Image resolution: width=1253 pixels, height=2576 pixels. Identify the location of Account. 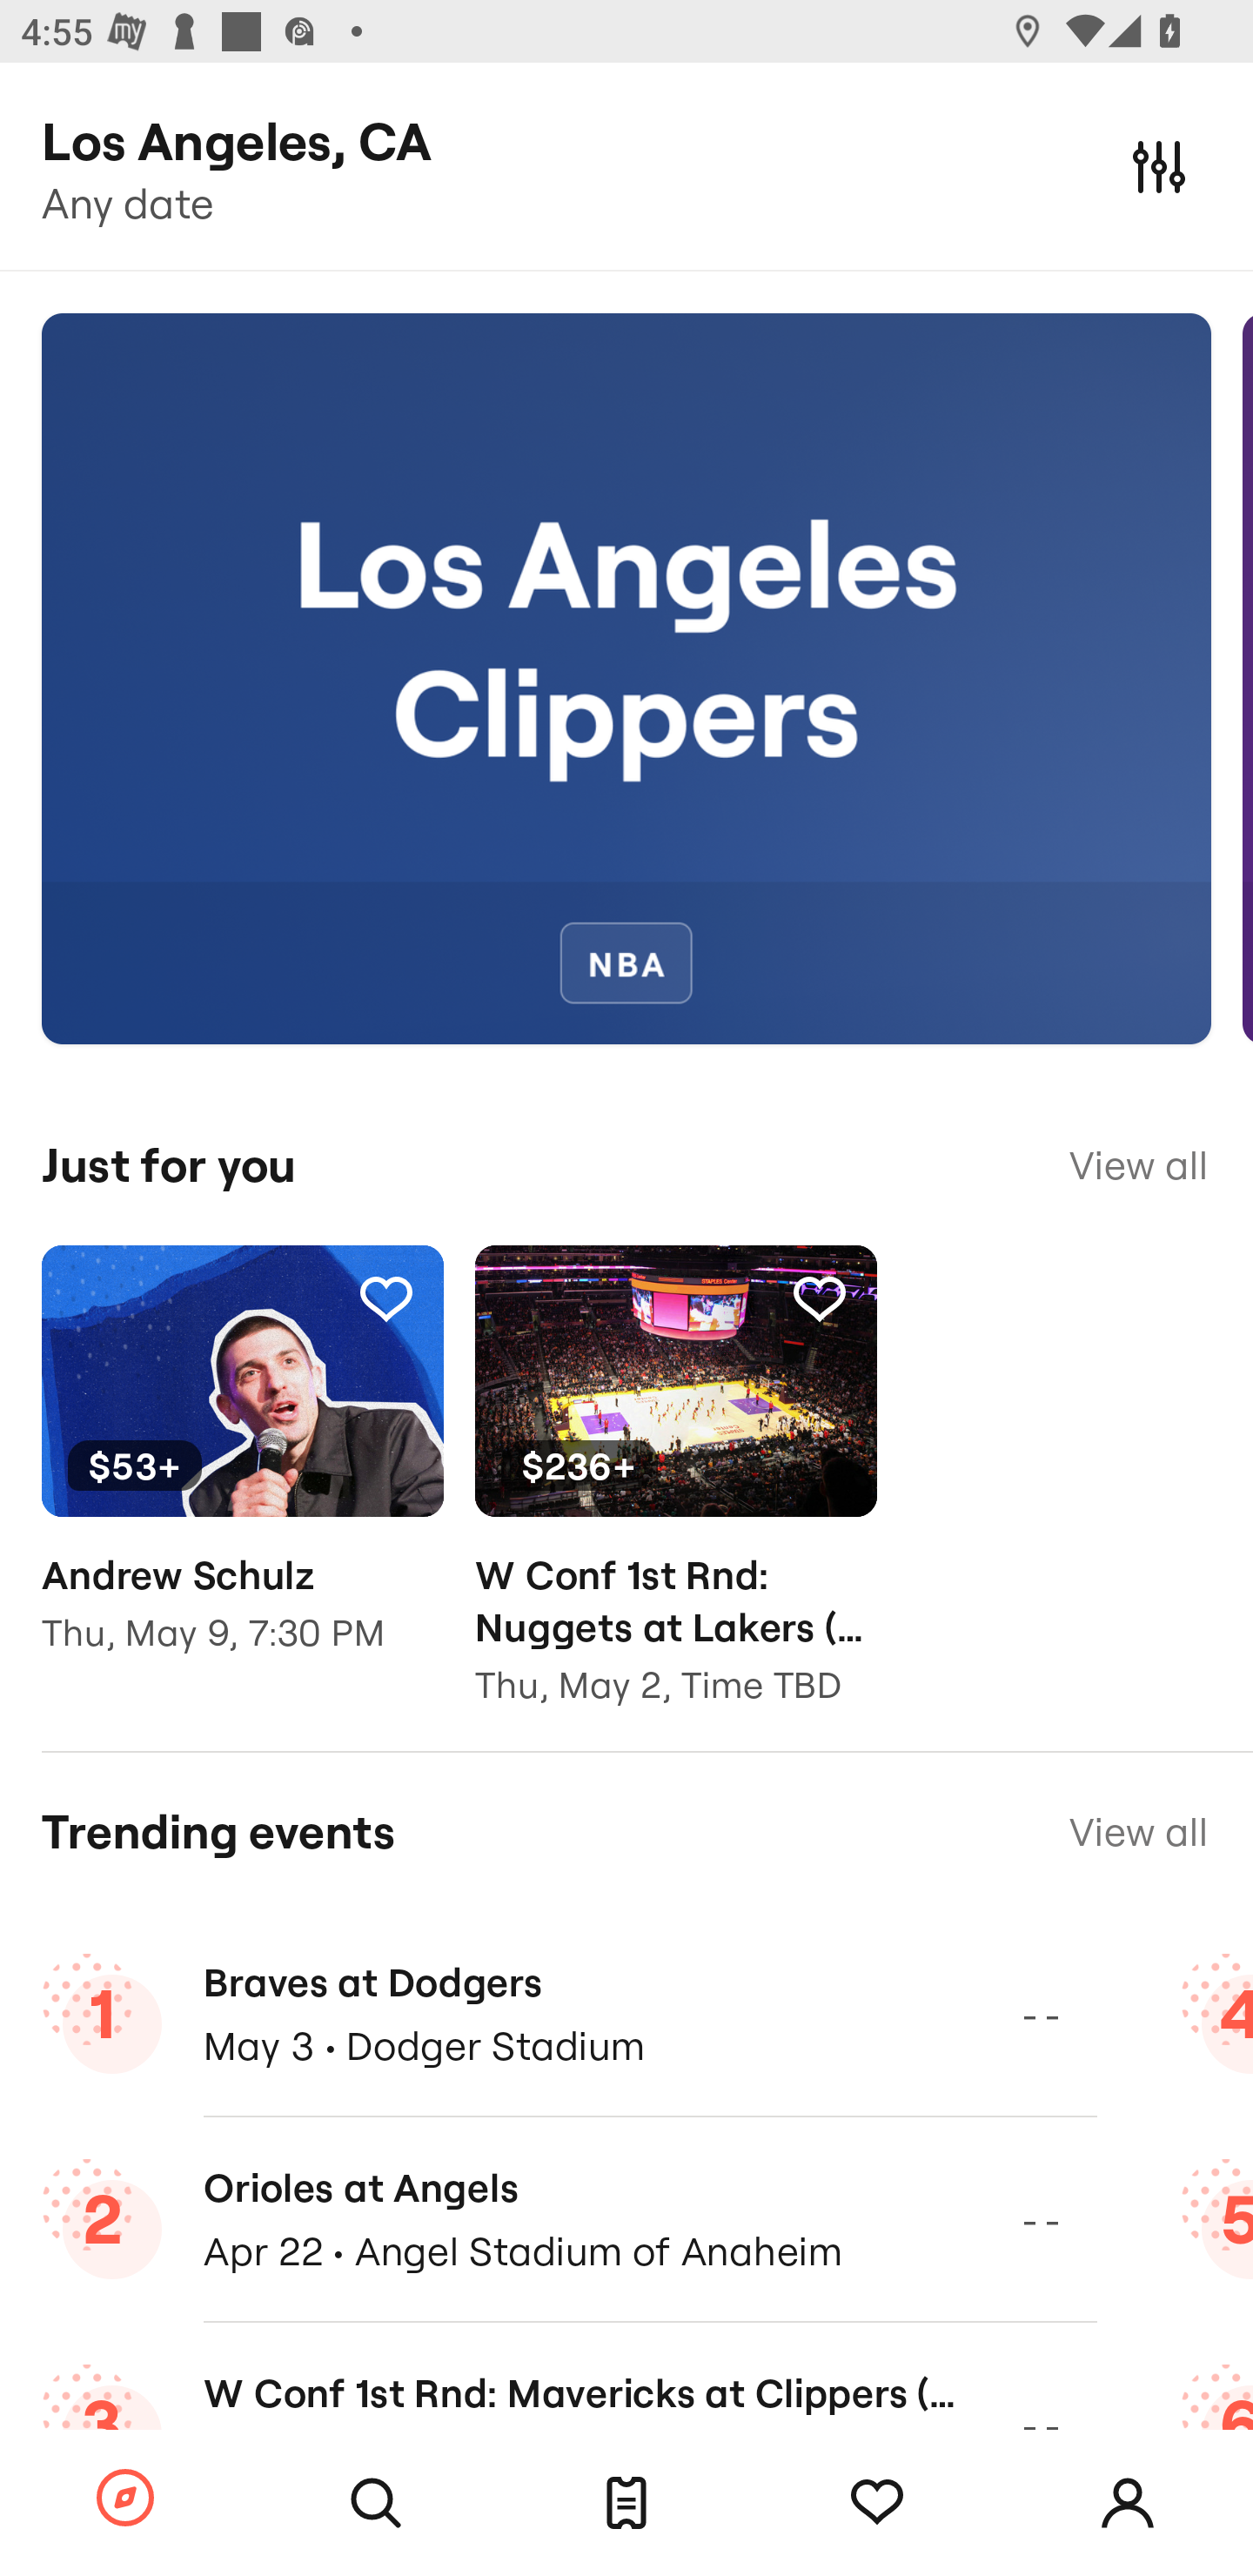
(1128, 2503).